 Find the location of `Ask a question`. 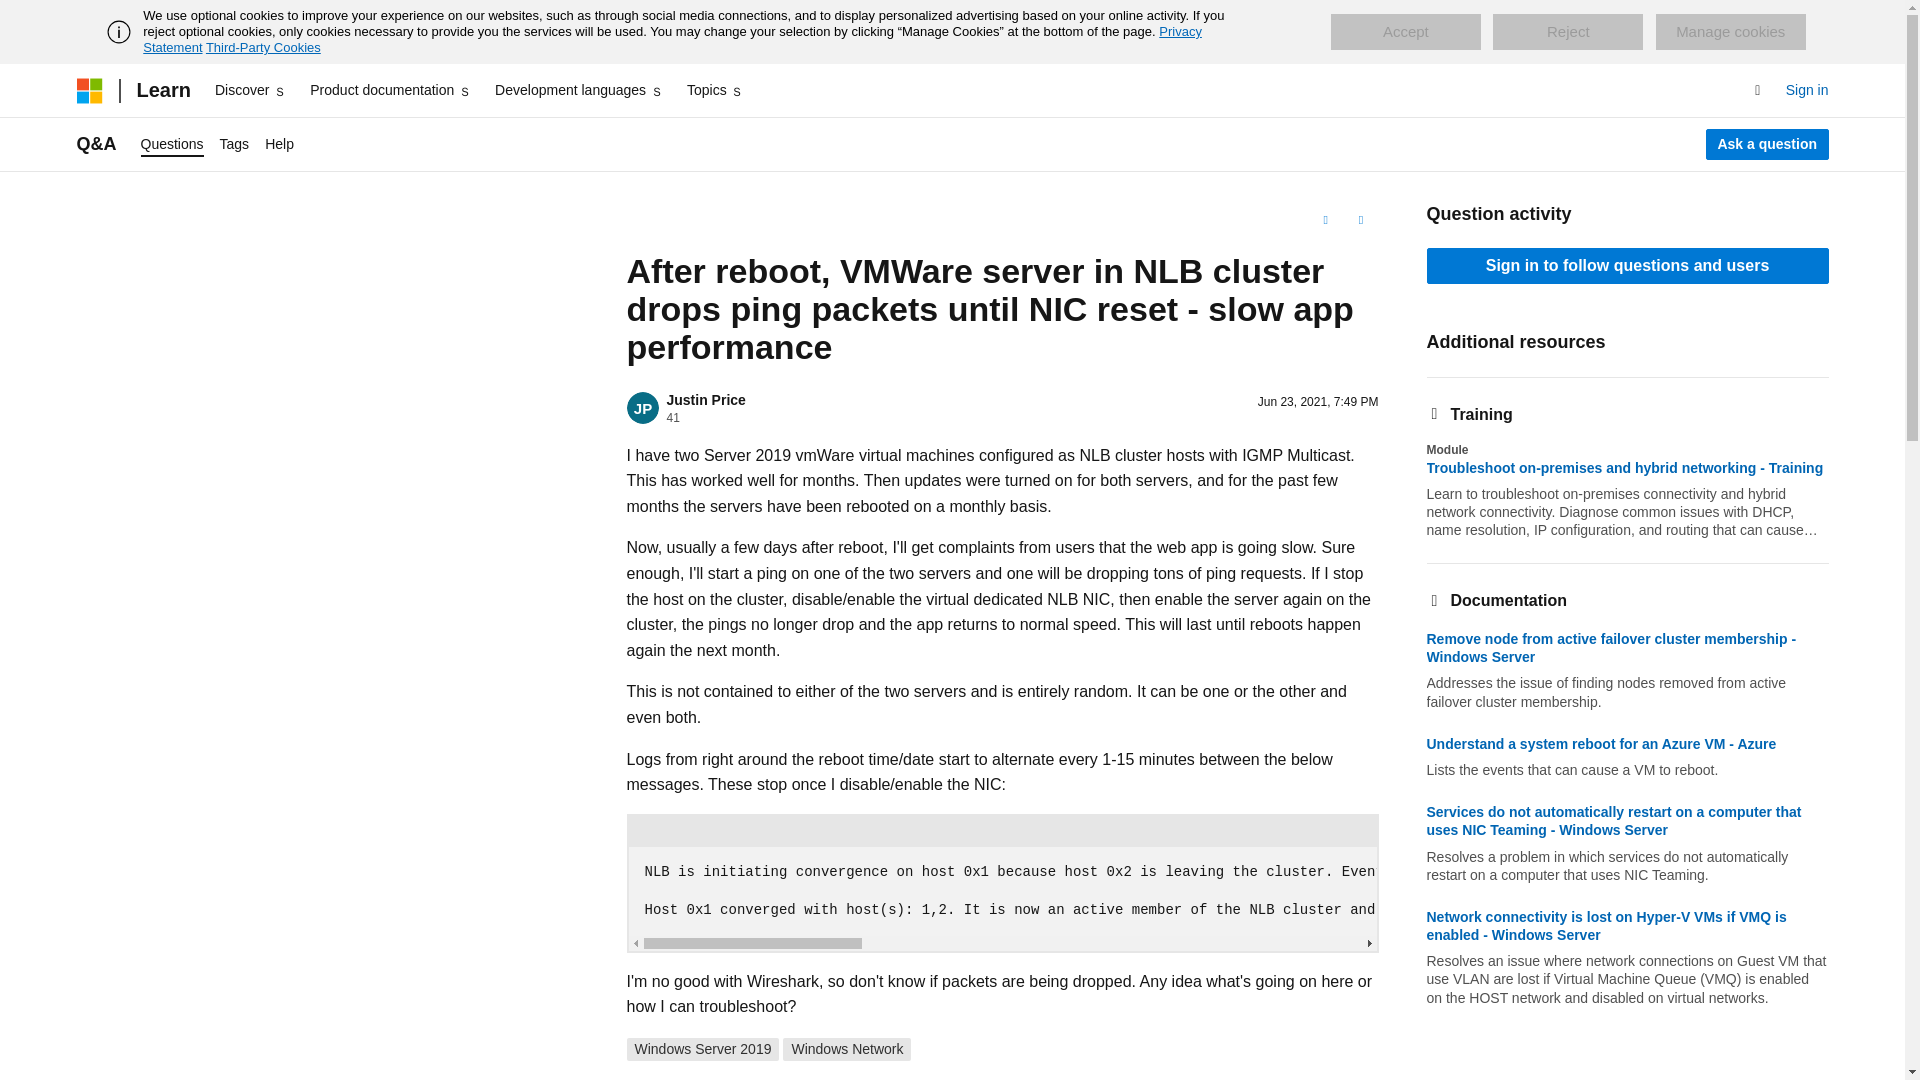

Ask a question is located at coordinates (1768, 144).